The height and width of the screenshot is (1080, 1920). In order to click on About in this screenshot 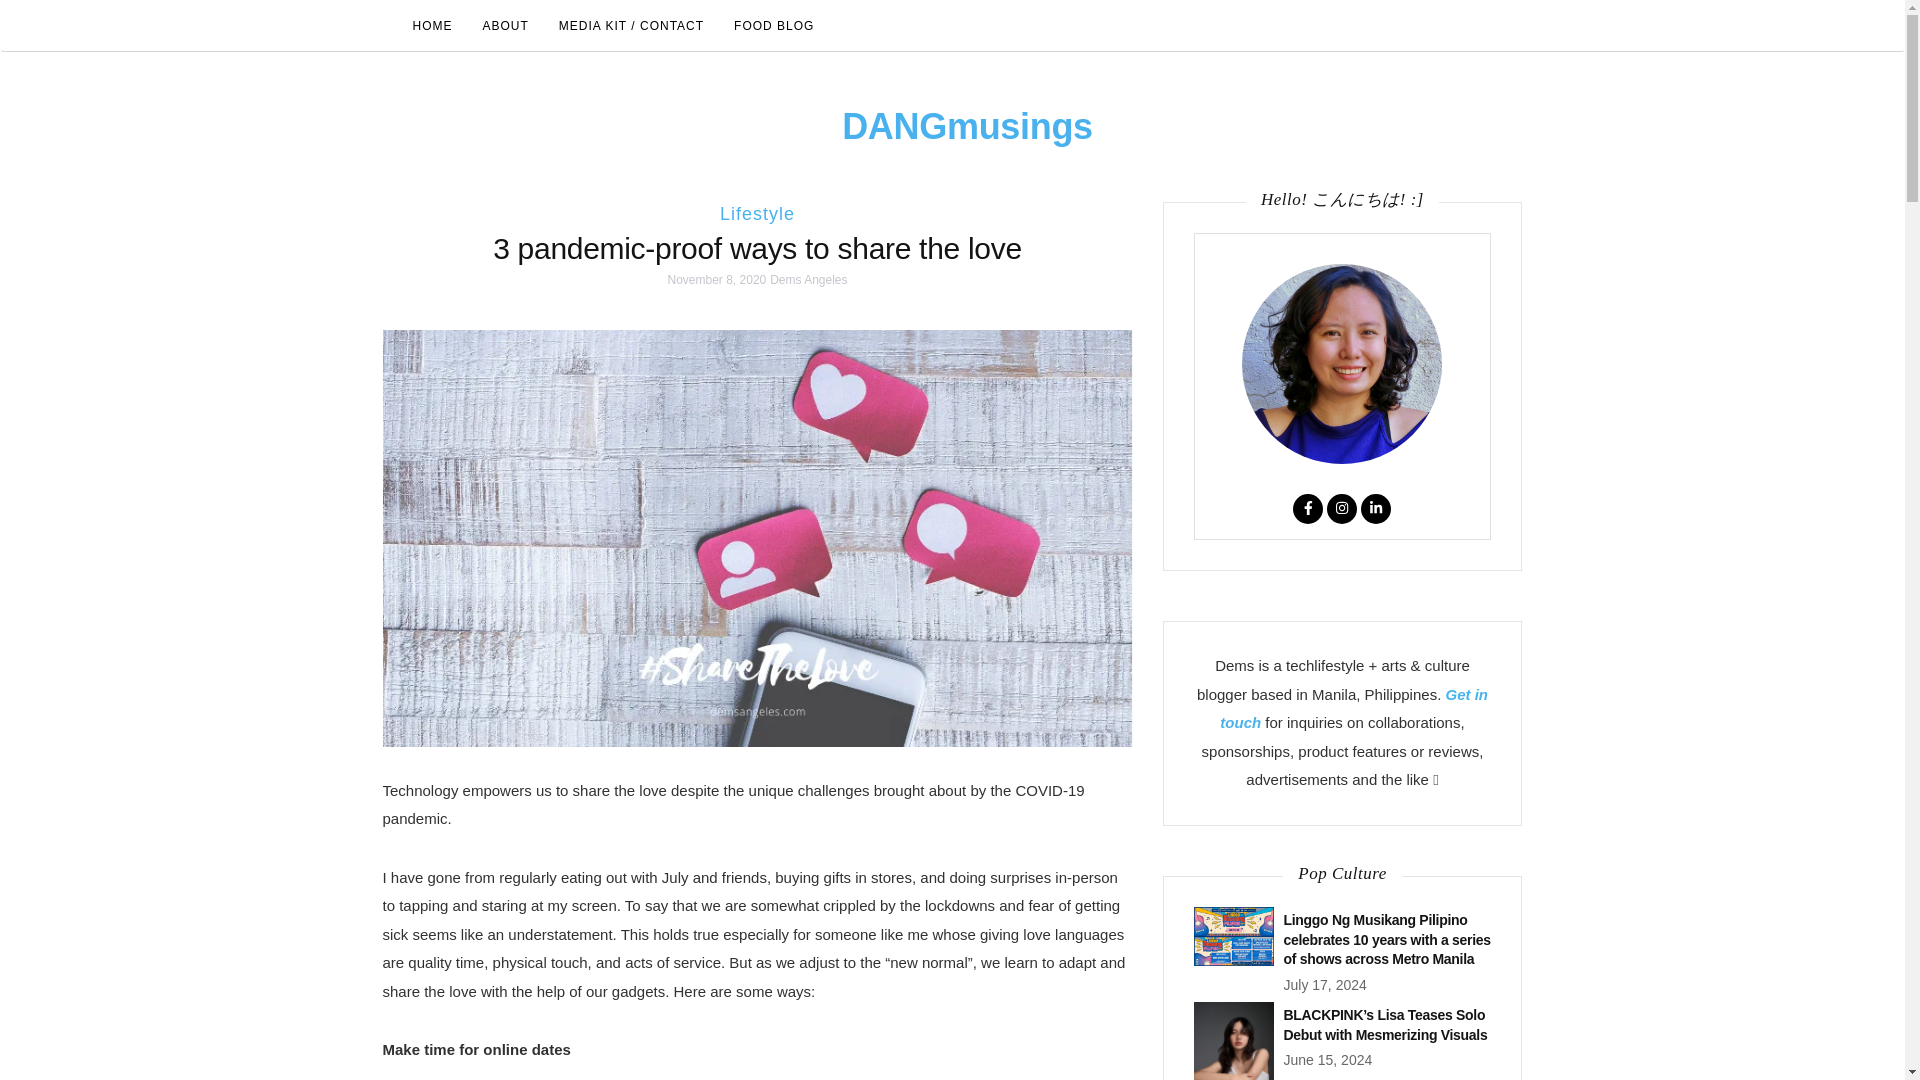, I will do `click(506, 26)`.